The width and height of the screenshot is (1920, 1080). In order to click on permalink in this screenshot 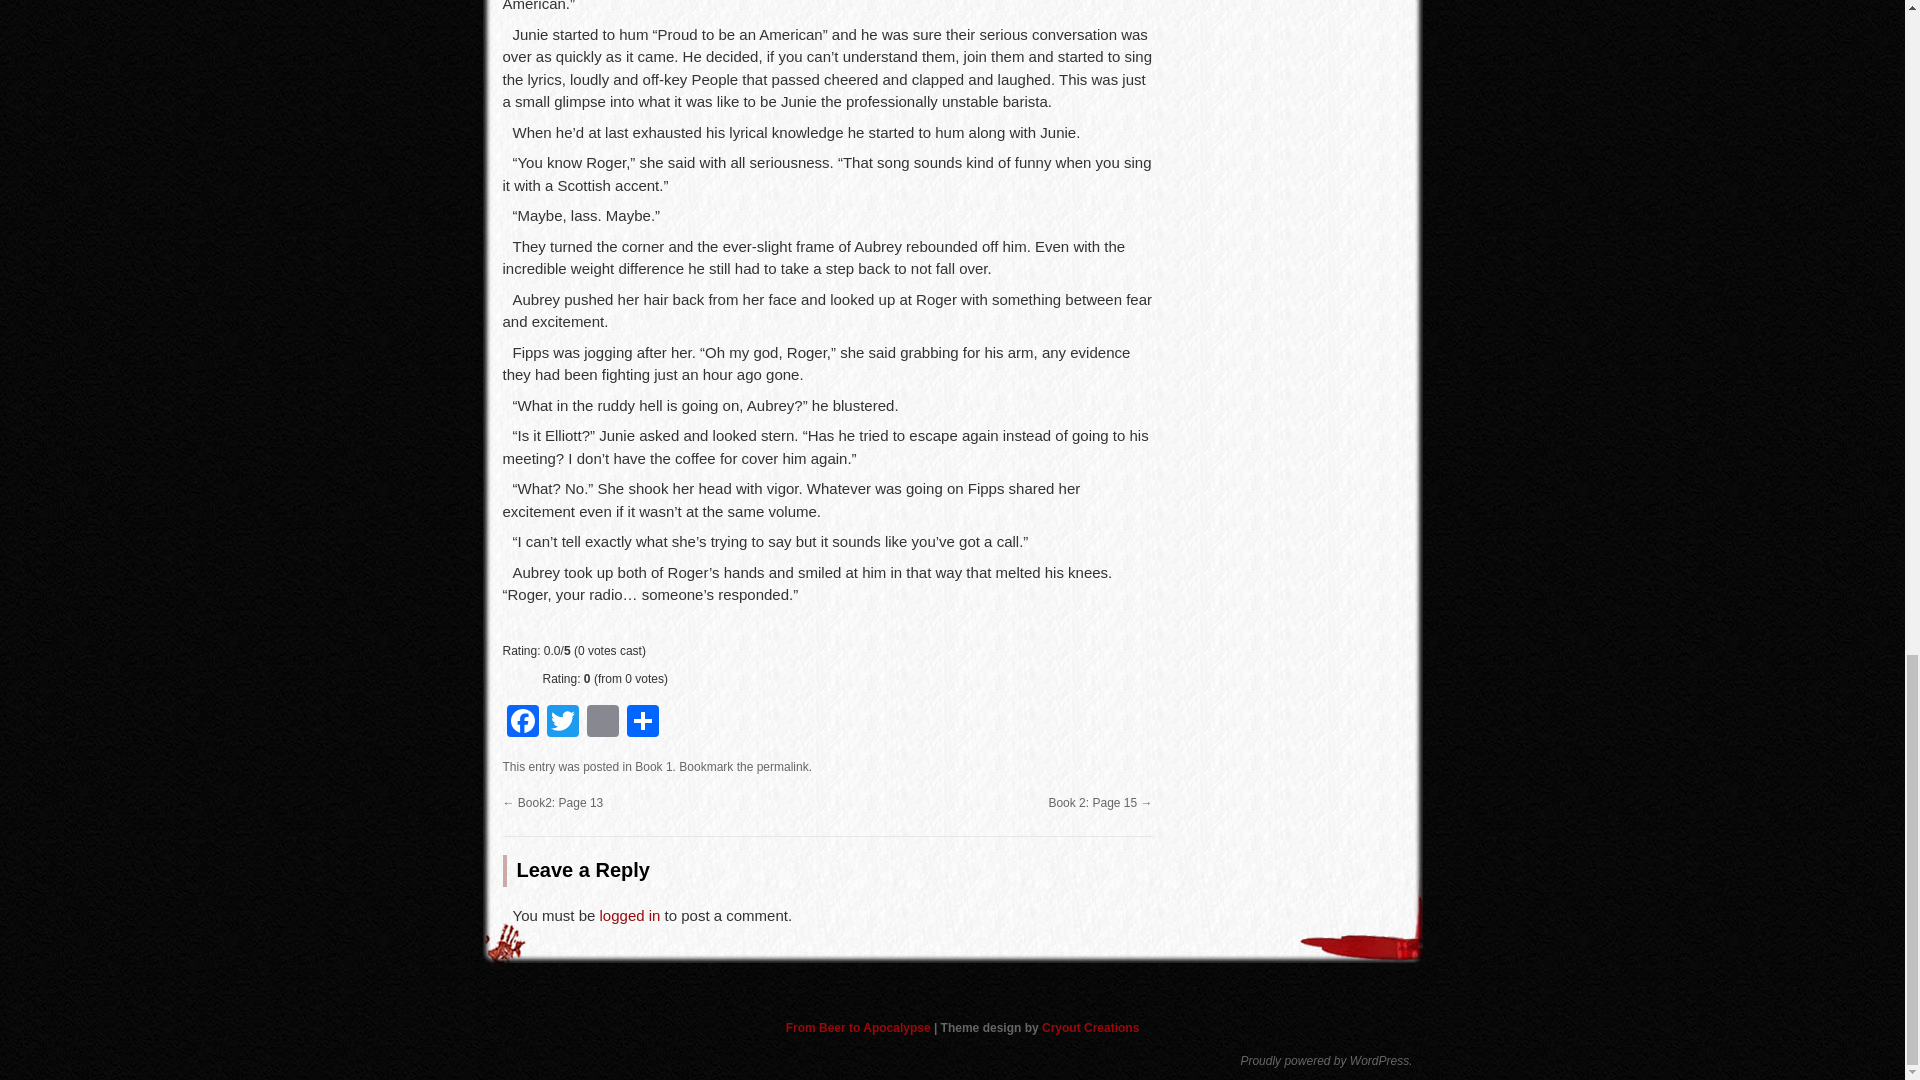, I will do `click(782, 767)`.